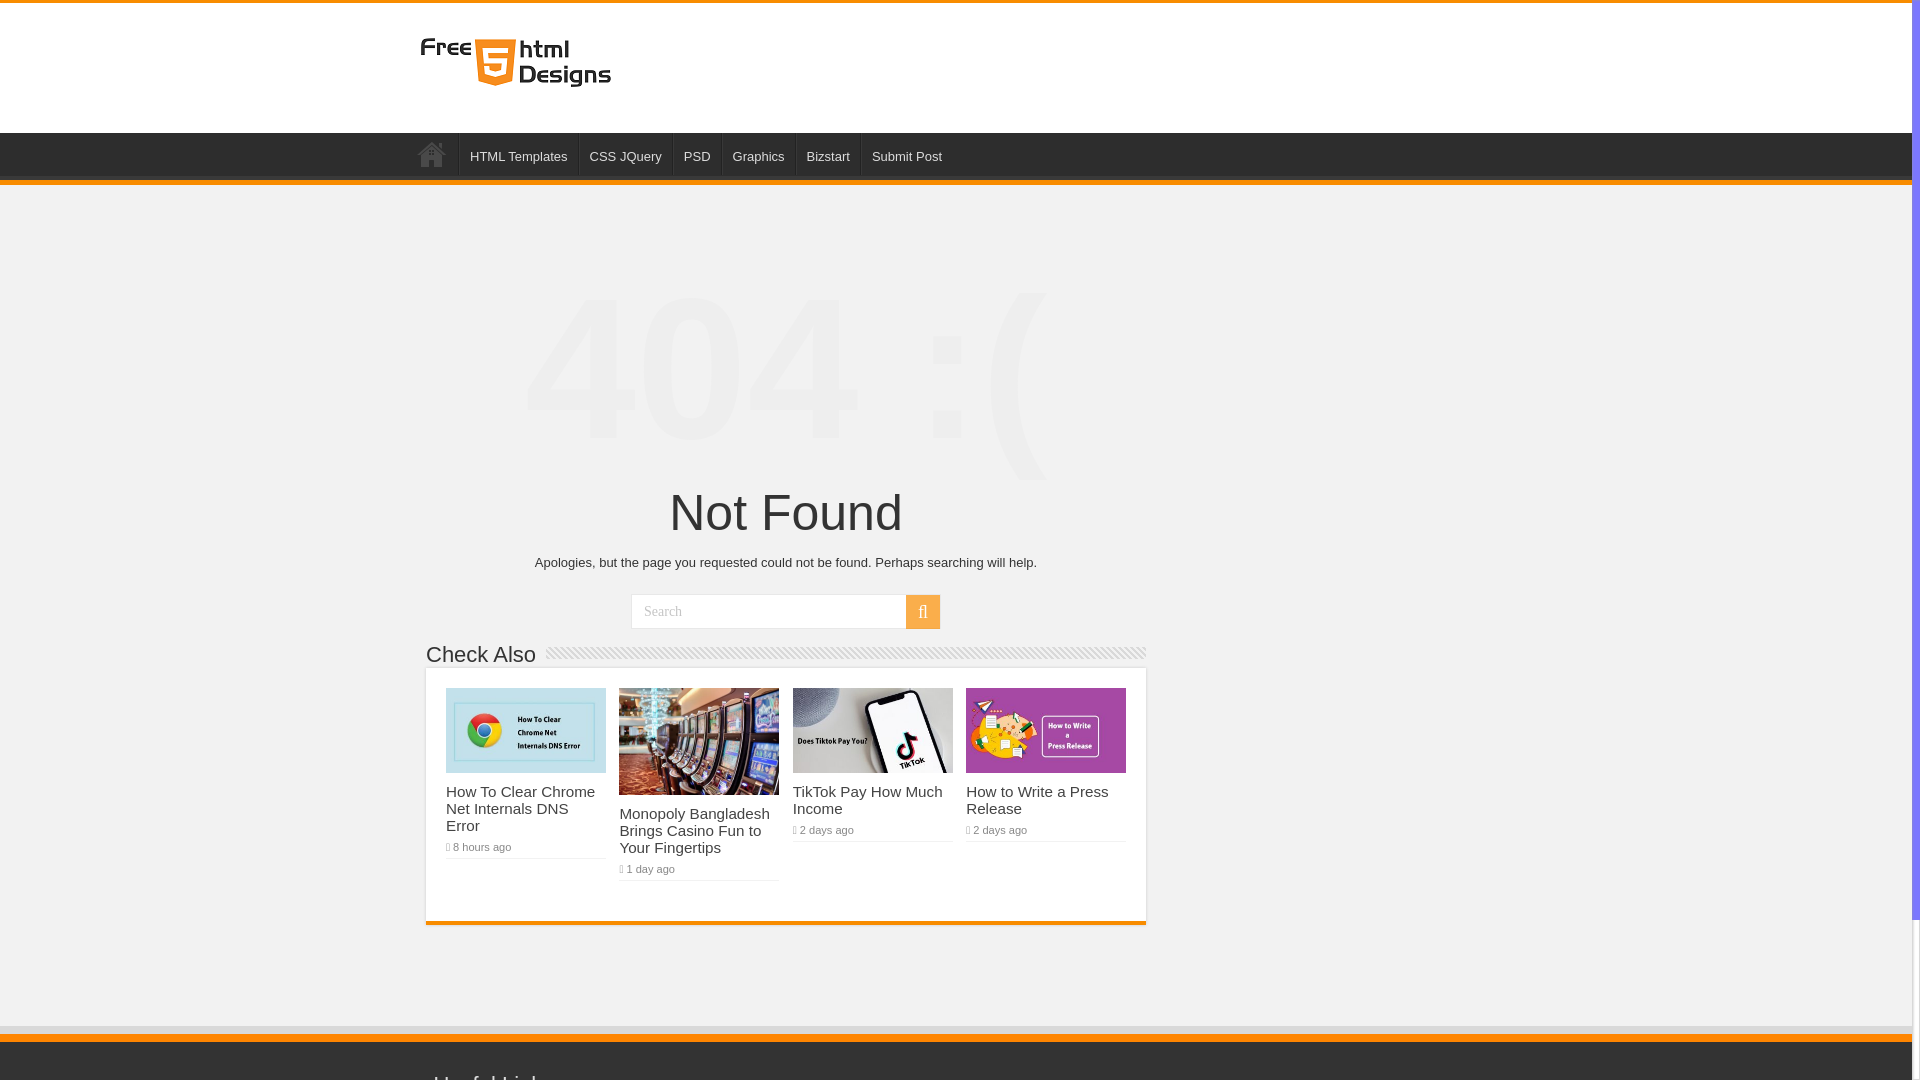 The height and width of the screenshot is (1080, 1920). What do you see at coordinates (1126, 68) in the screenshot?
I see `Advertisement` at bounding box center [1126, 68].